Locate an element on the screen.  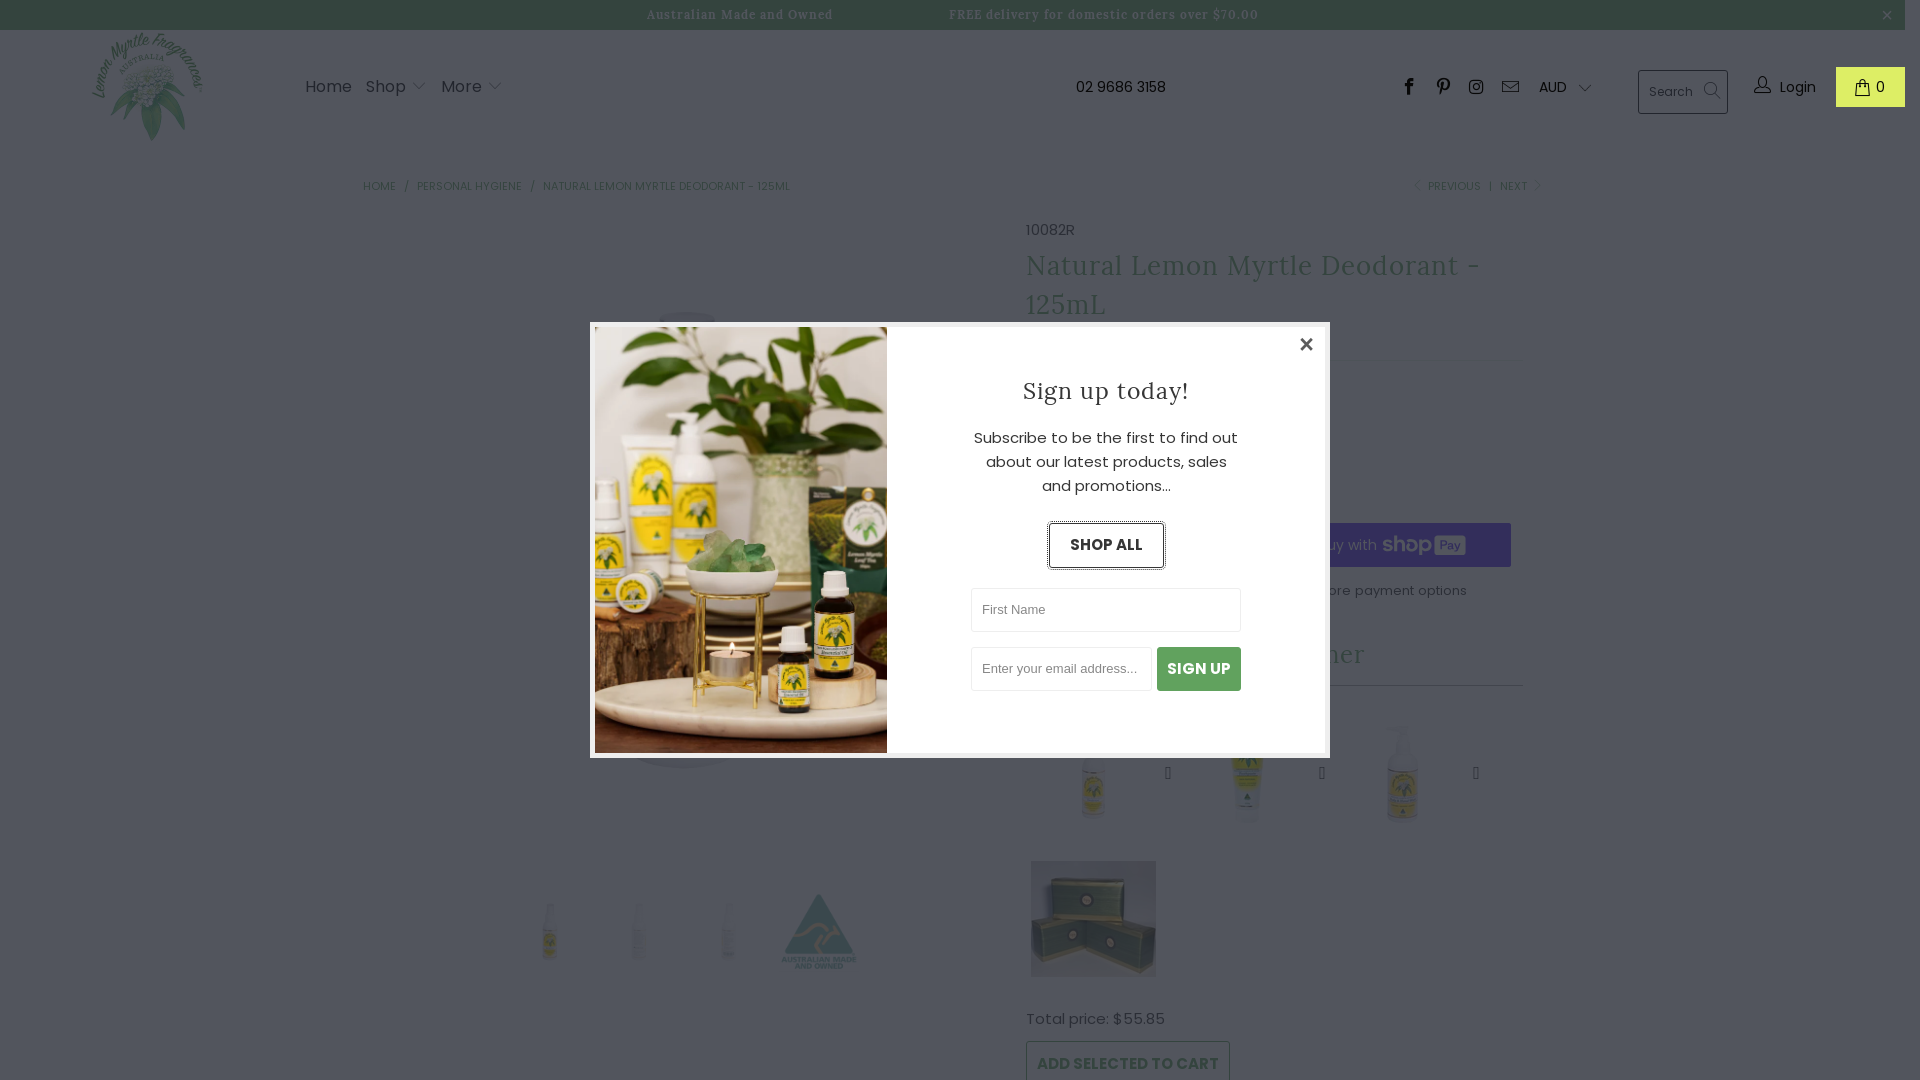
HOME is located at coordinates (378, 186).